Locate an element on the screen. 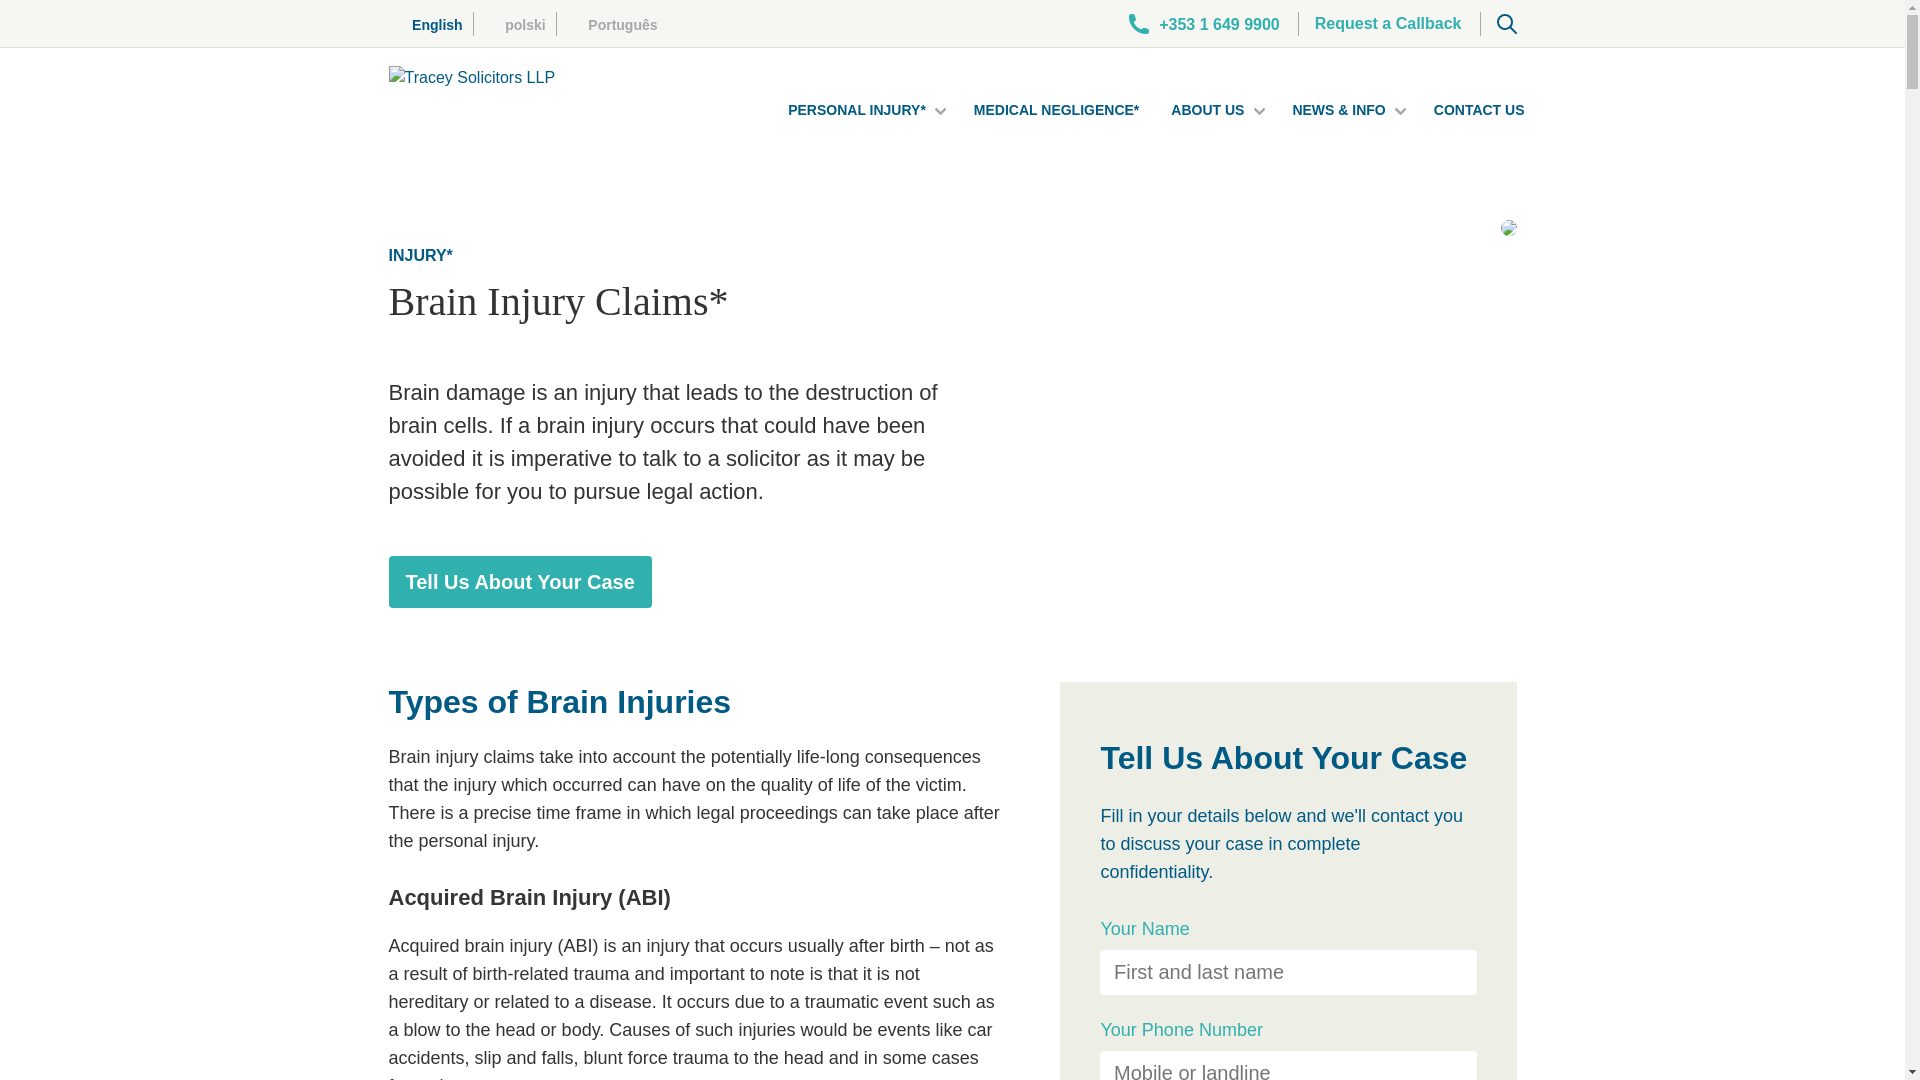  ABOUT US is located at coordinates (1208, 110).